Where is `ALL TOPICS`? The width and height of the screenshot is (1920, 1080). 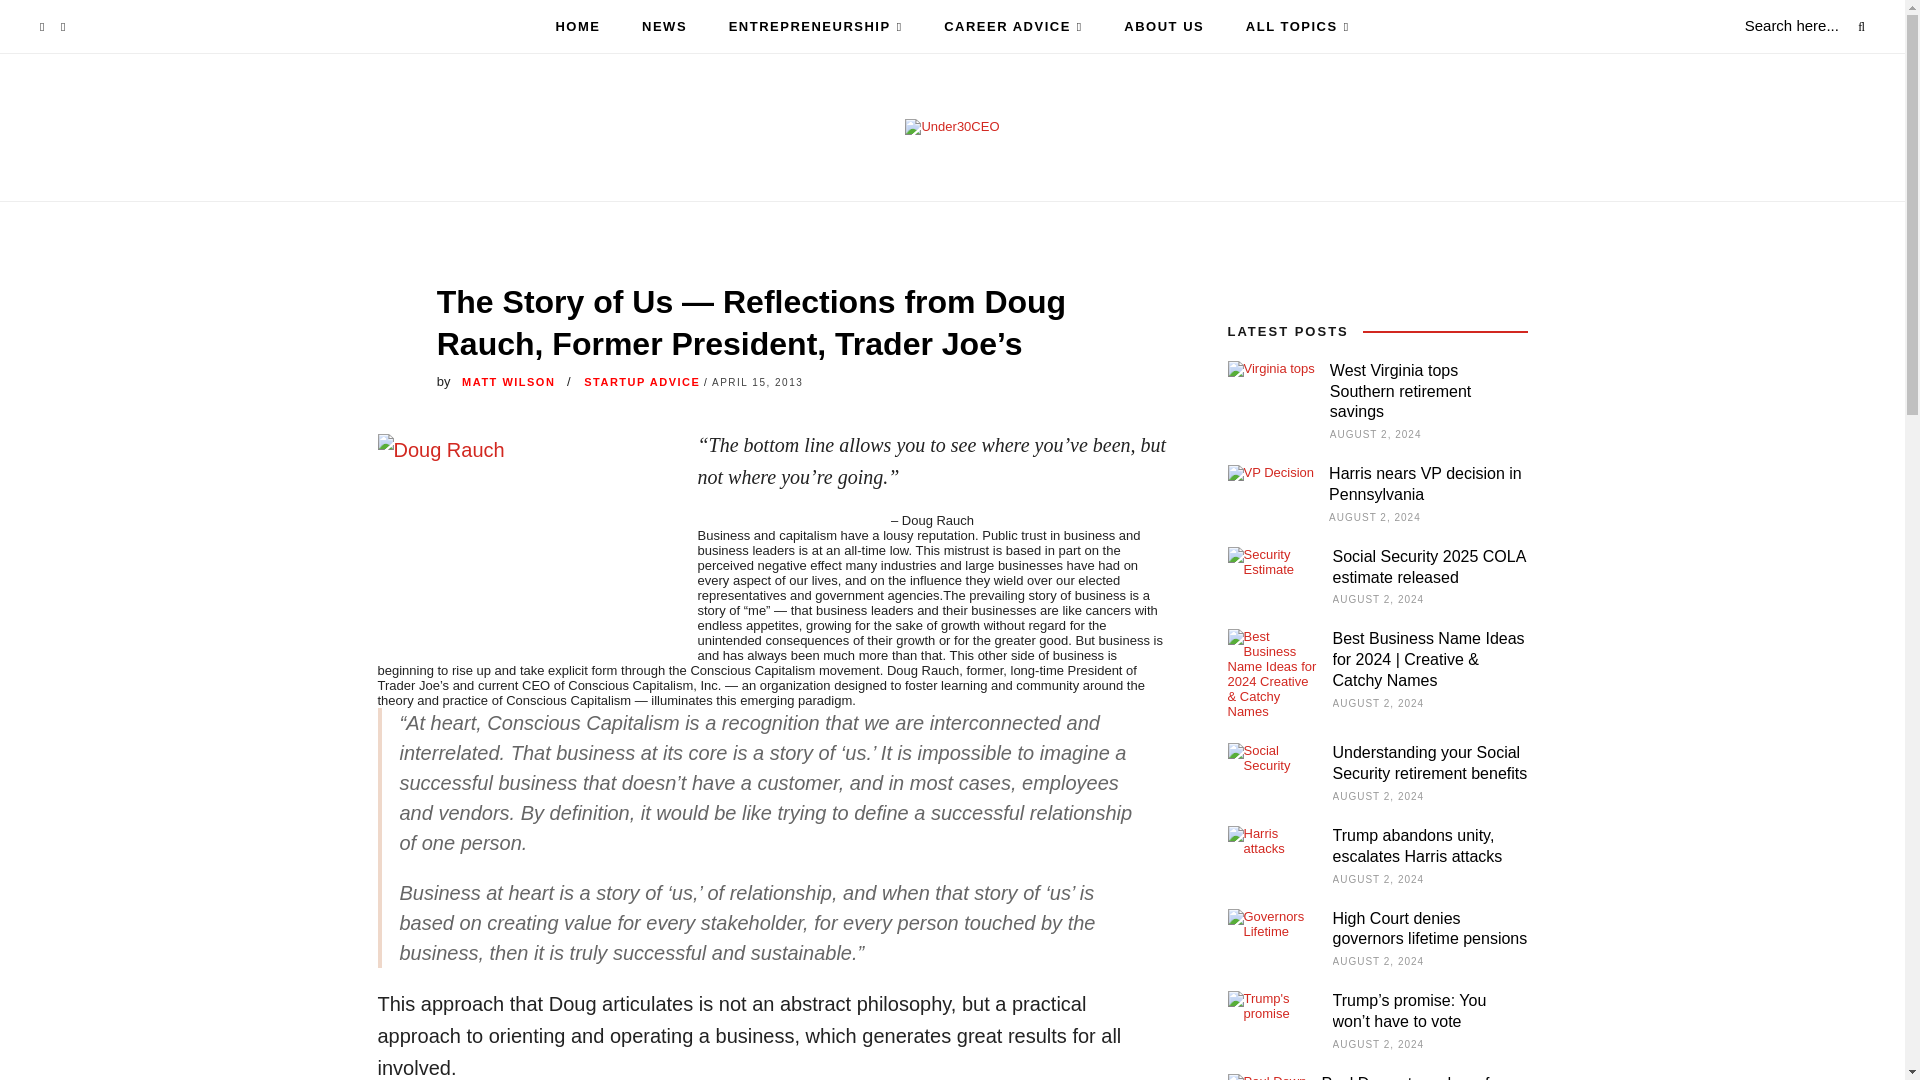 ALL TOPICS is located at coordinates (1298, 27).